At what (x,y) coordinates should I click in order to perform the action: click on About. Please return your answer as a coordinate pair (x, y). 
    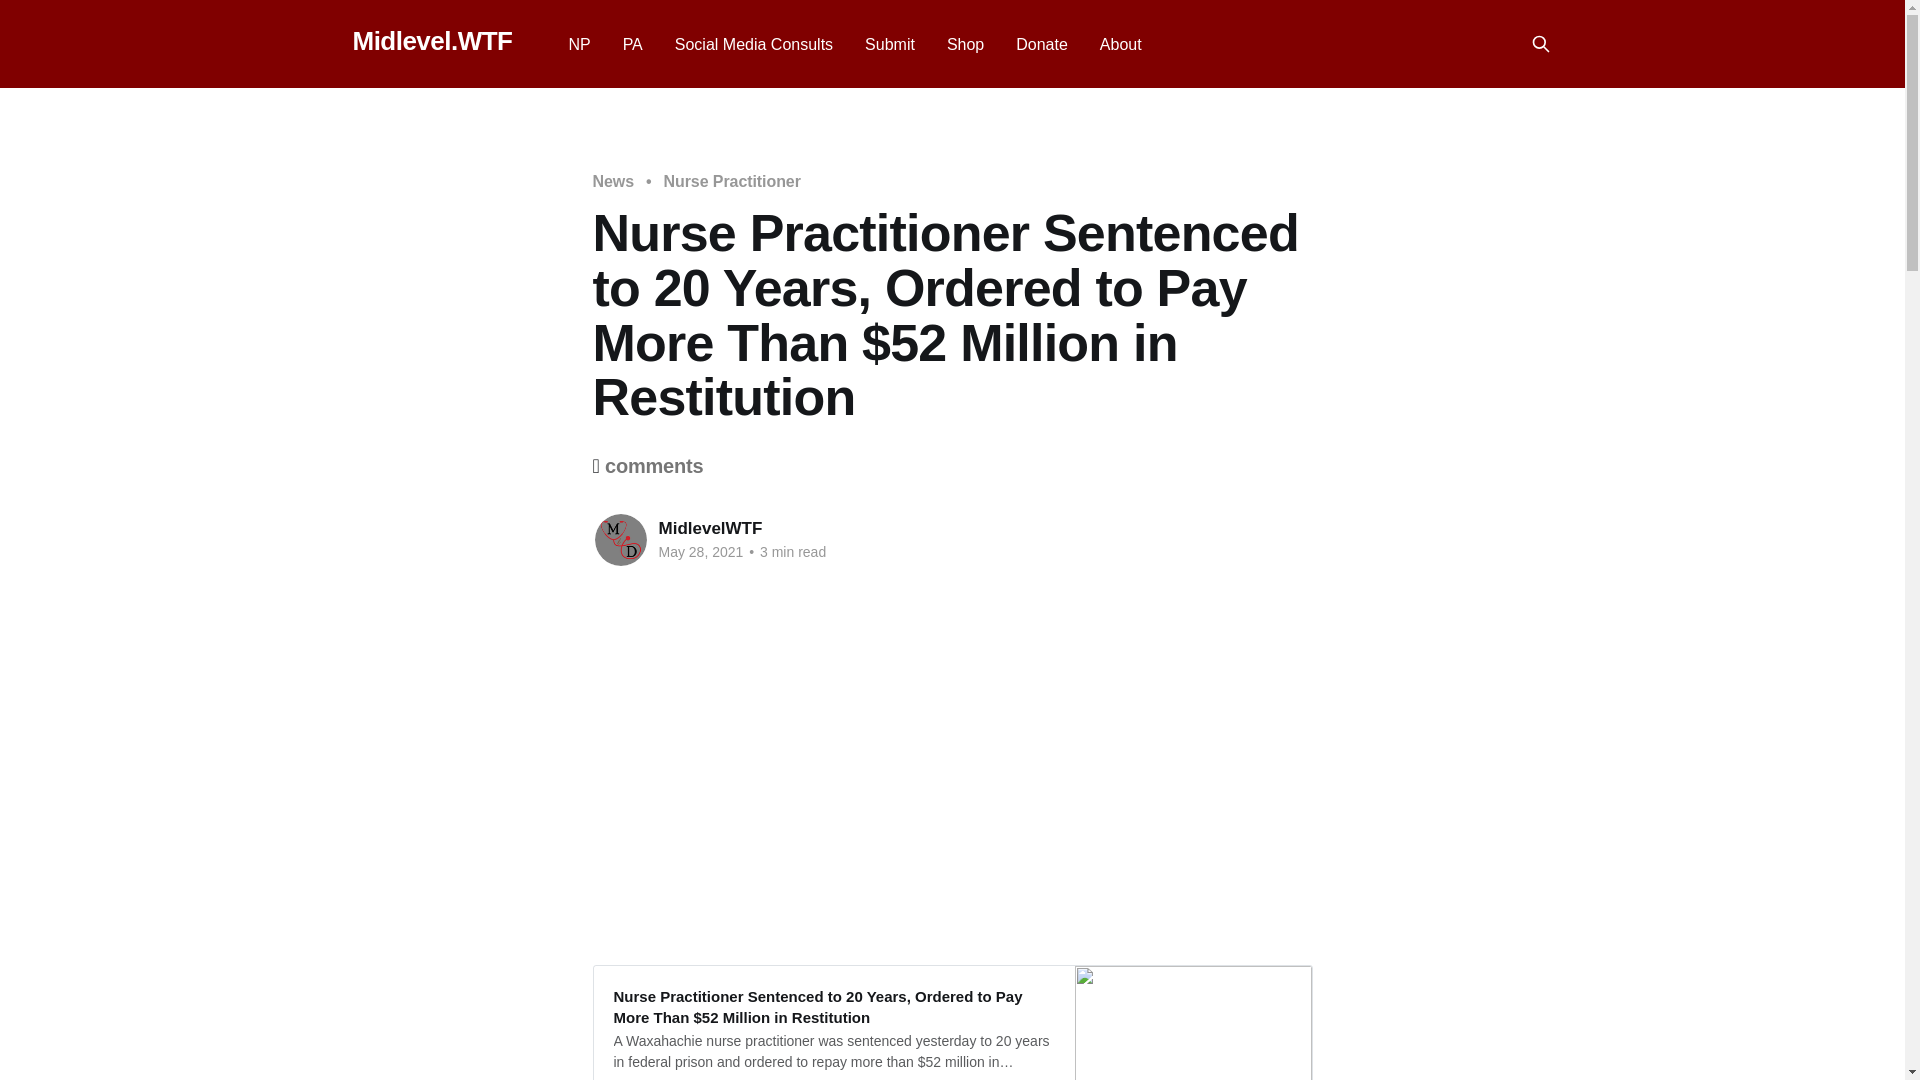
    Looking at the image, I should click on (1121, 44).